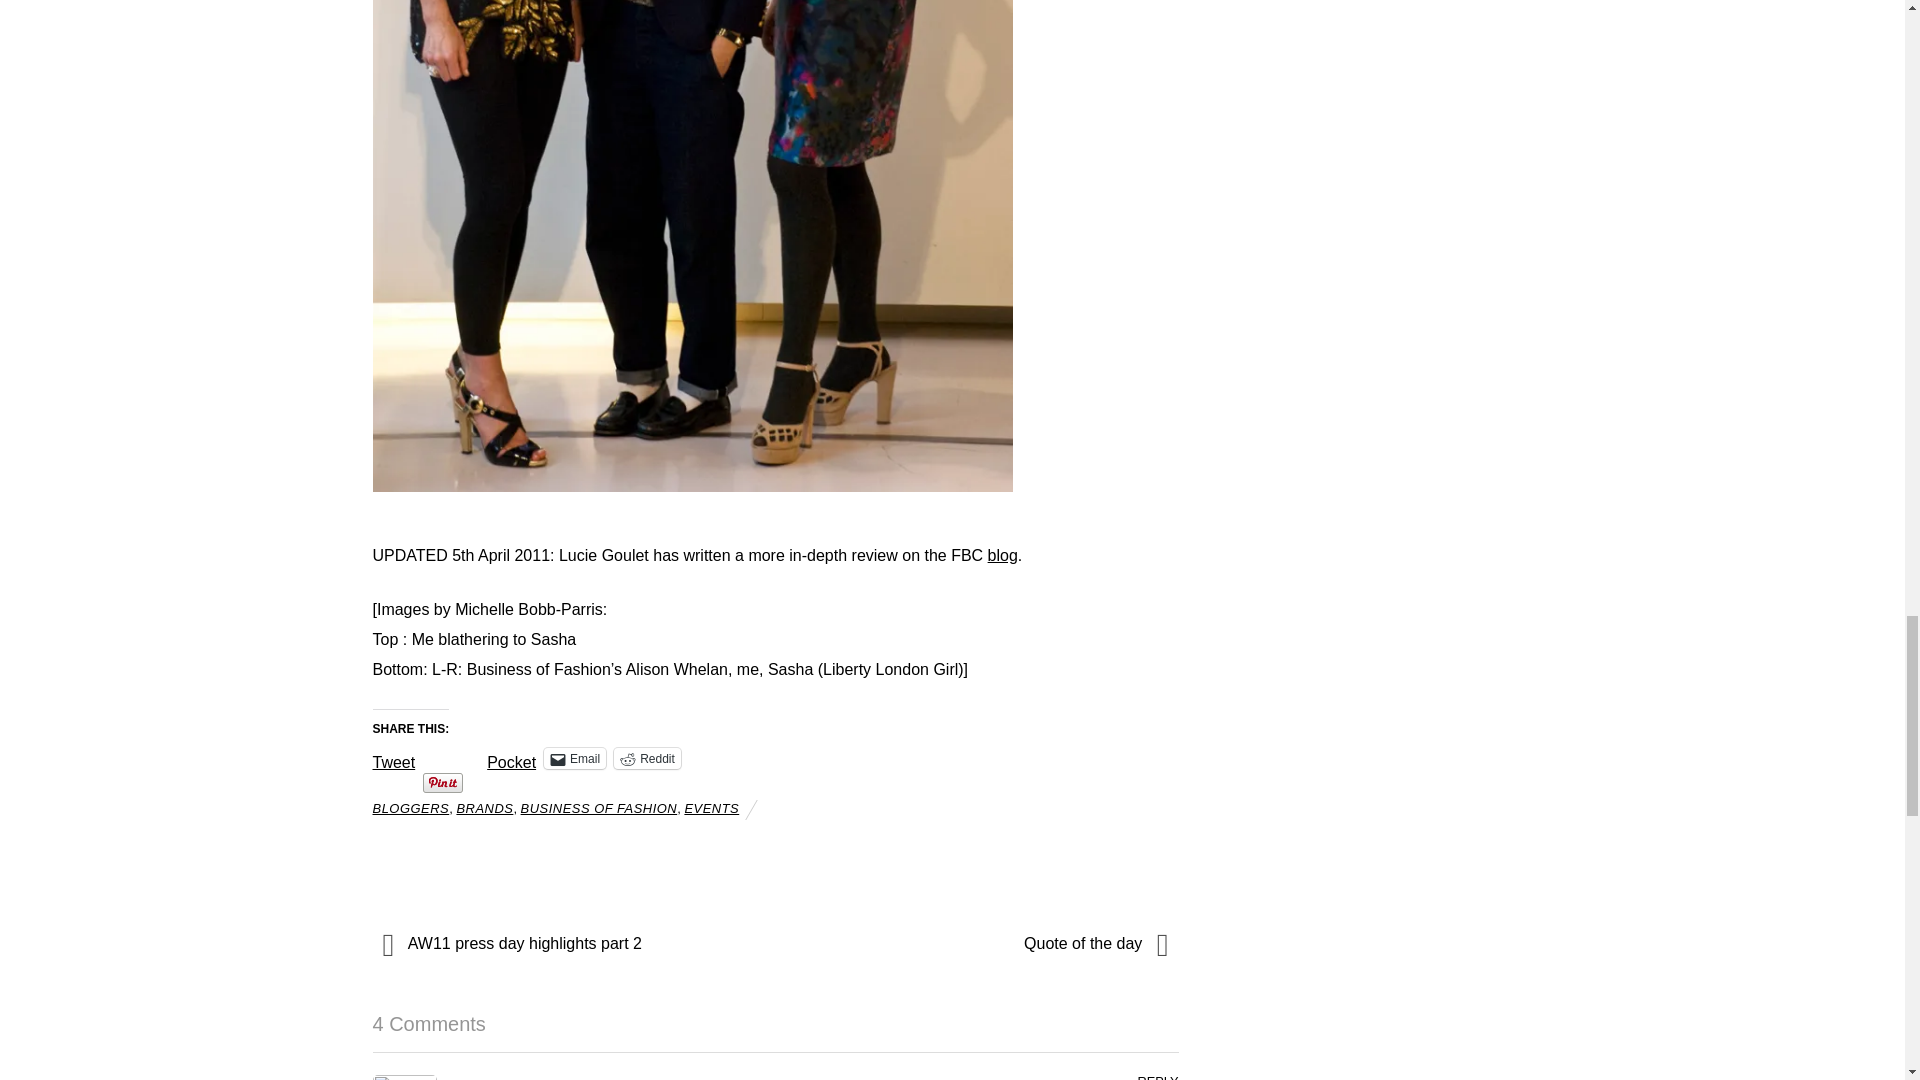 The image size is (1920, 1080). I want to click on REPLY, so click(1157, 1076).